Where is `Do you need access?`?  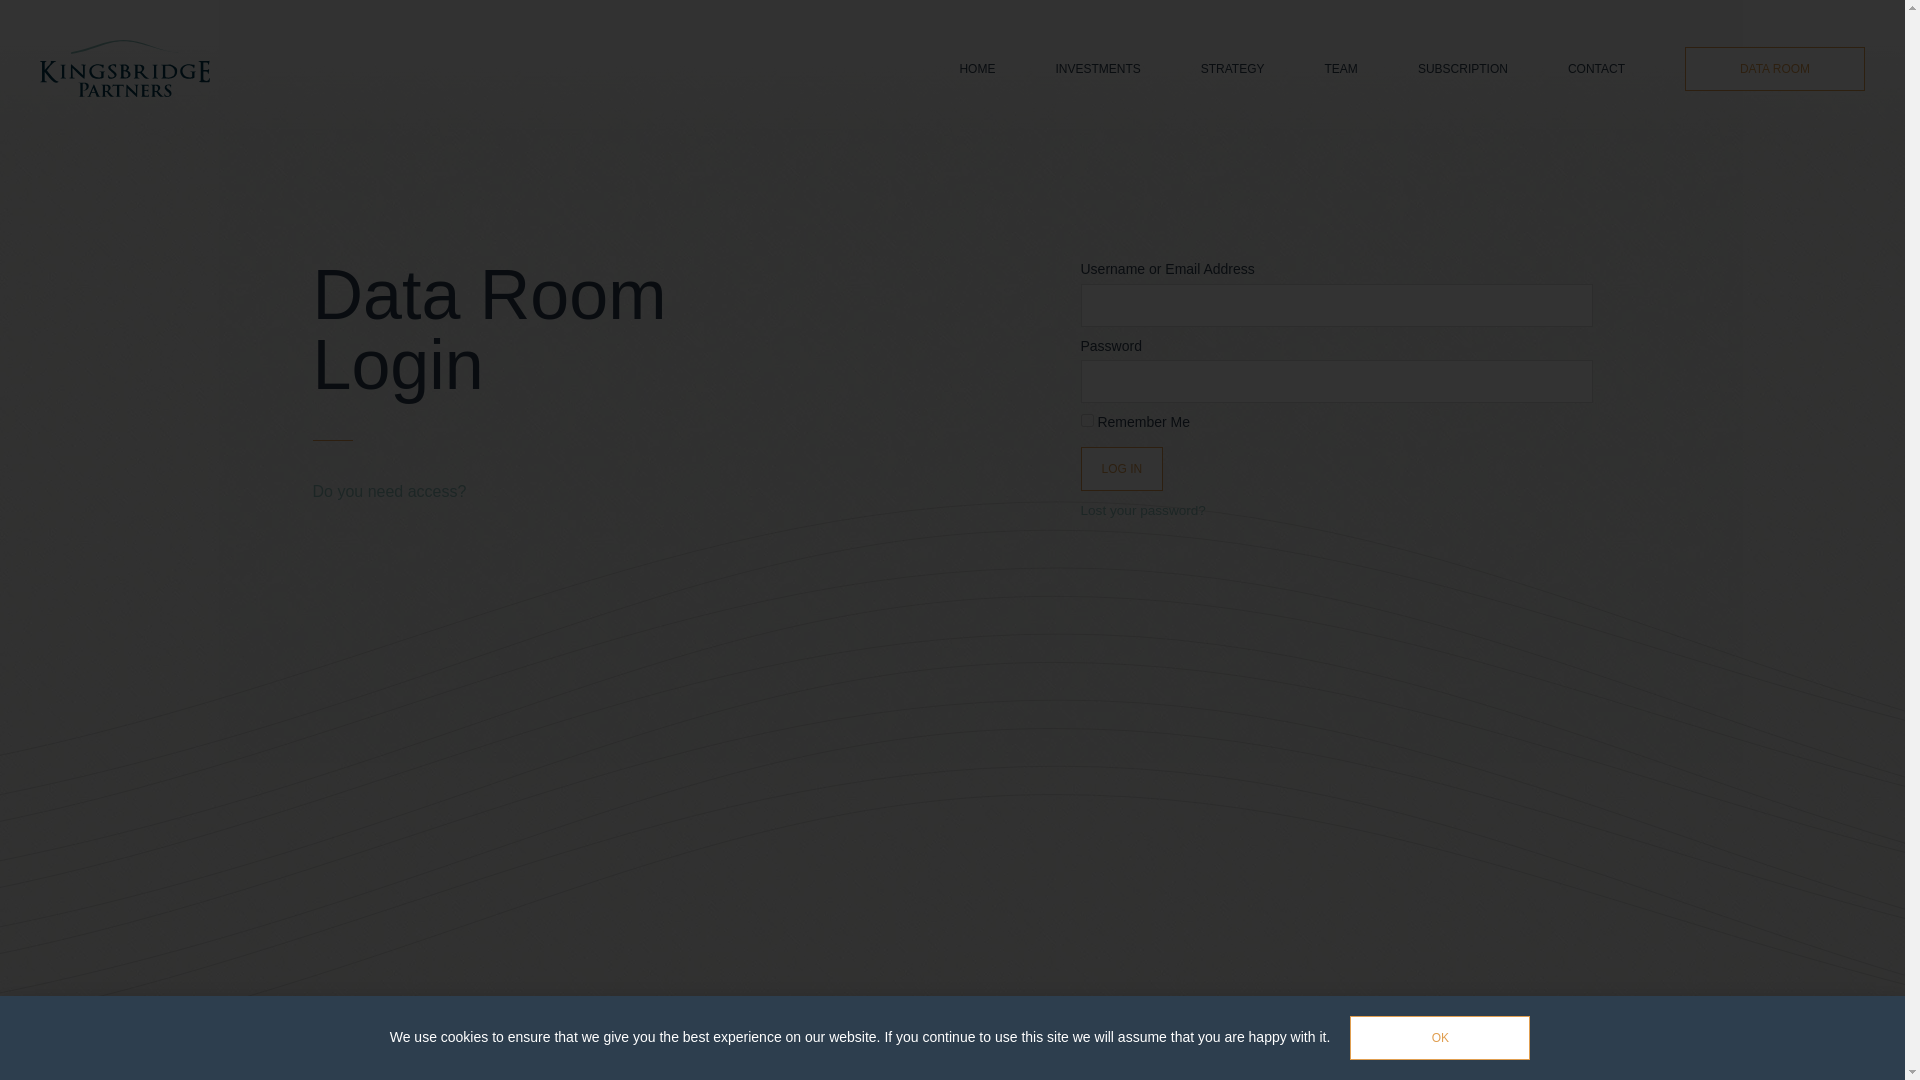
Do you need access? is located at coordinates (388, 491).